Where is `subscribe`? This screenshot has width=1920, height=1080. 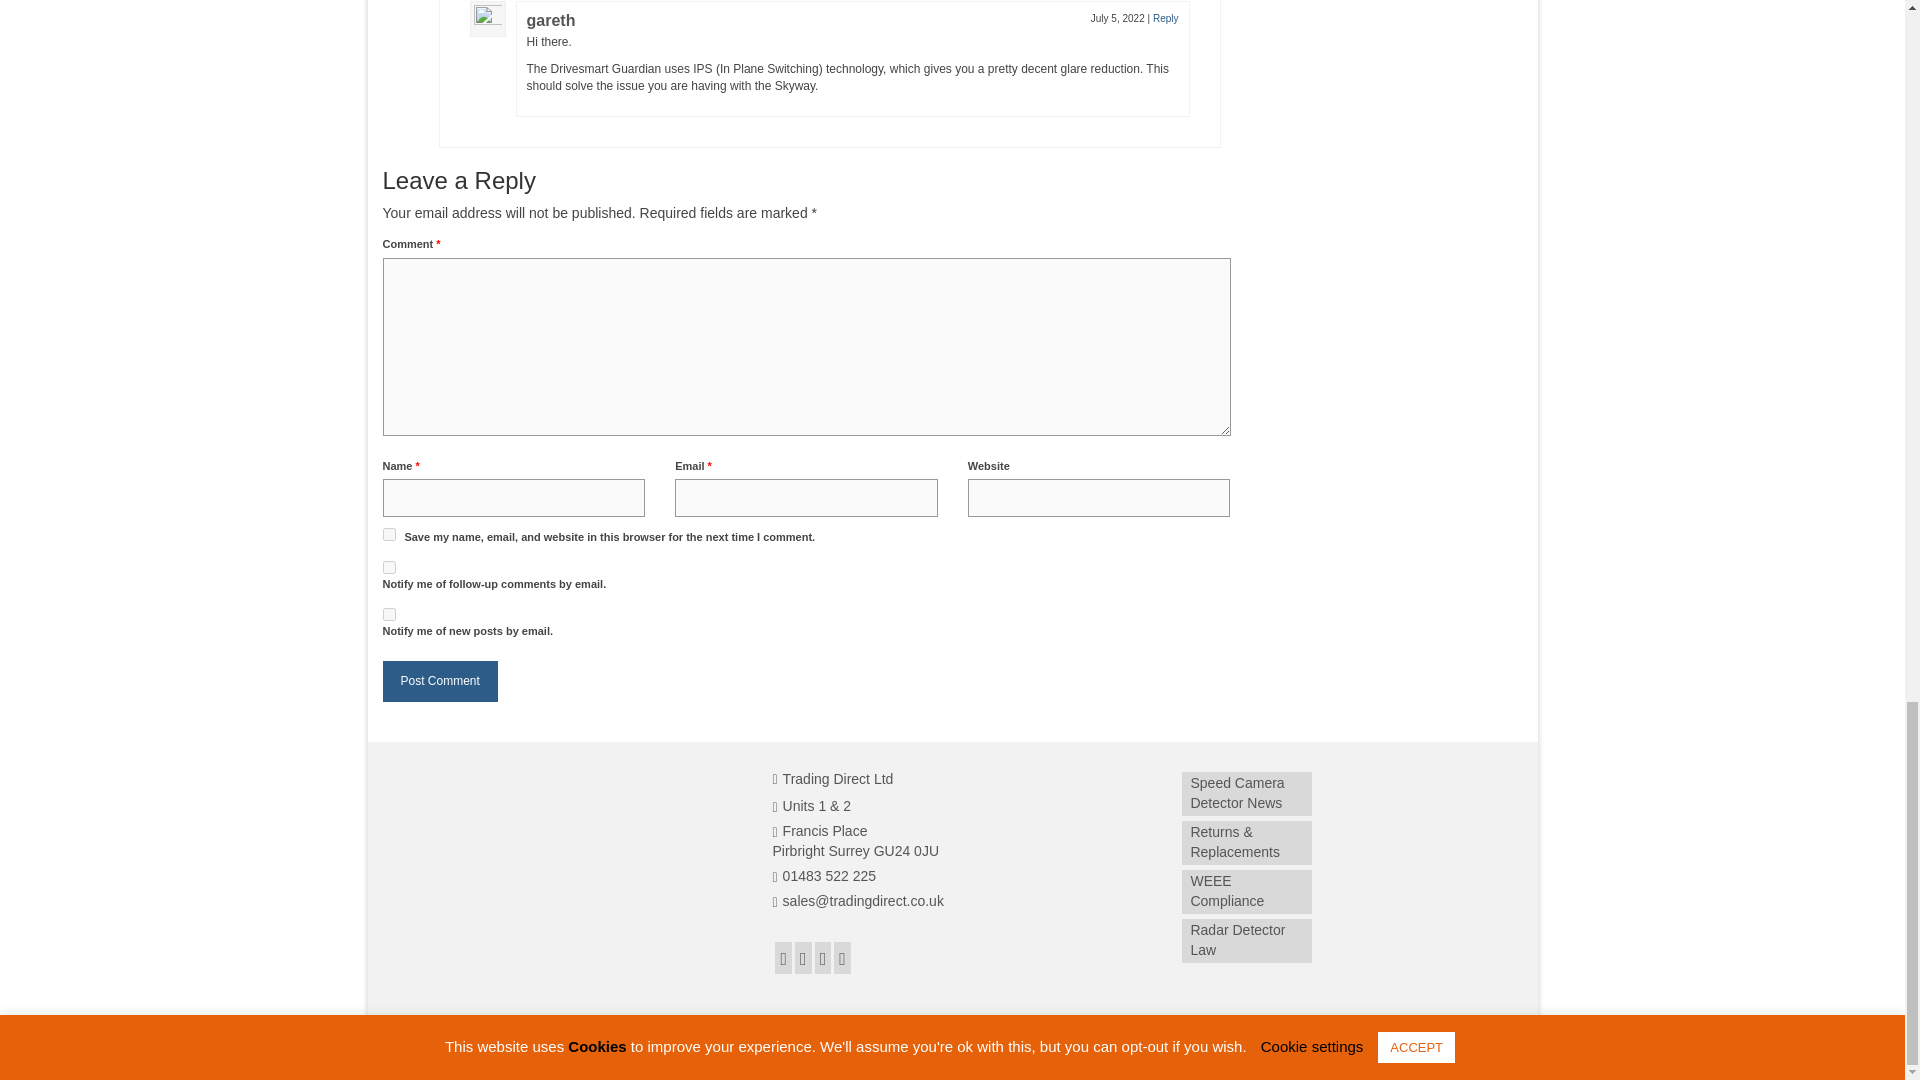
subscribe is located at coordinates (388, 614).